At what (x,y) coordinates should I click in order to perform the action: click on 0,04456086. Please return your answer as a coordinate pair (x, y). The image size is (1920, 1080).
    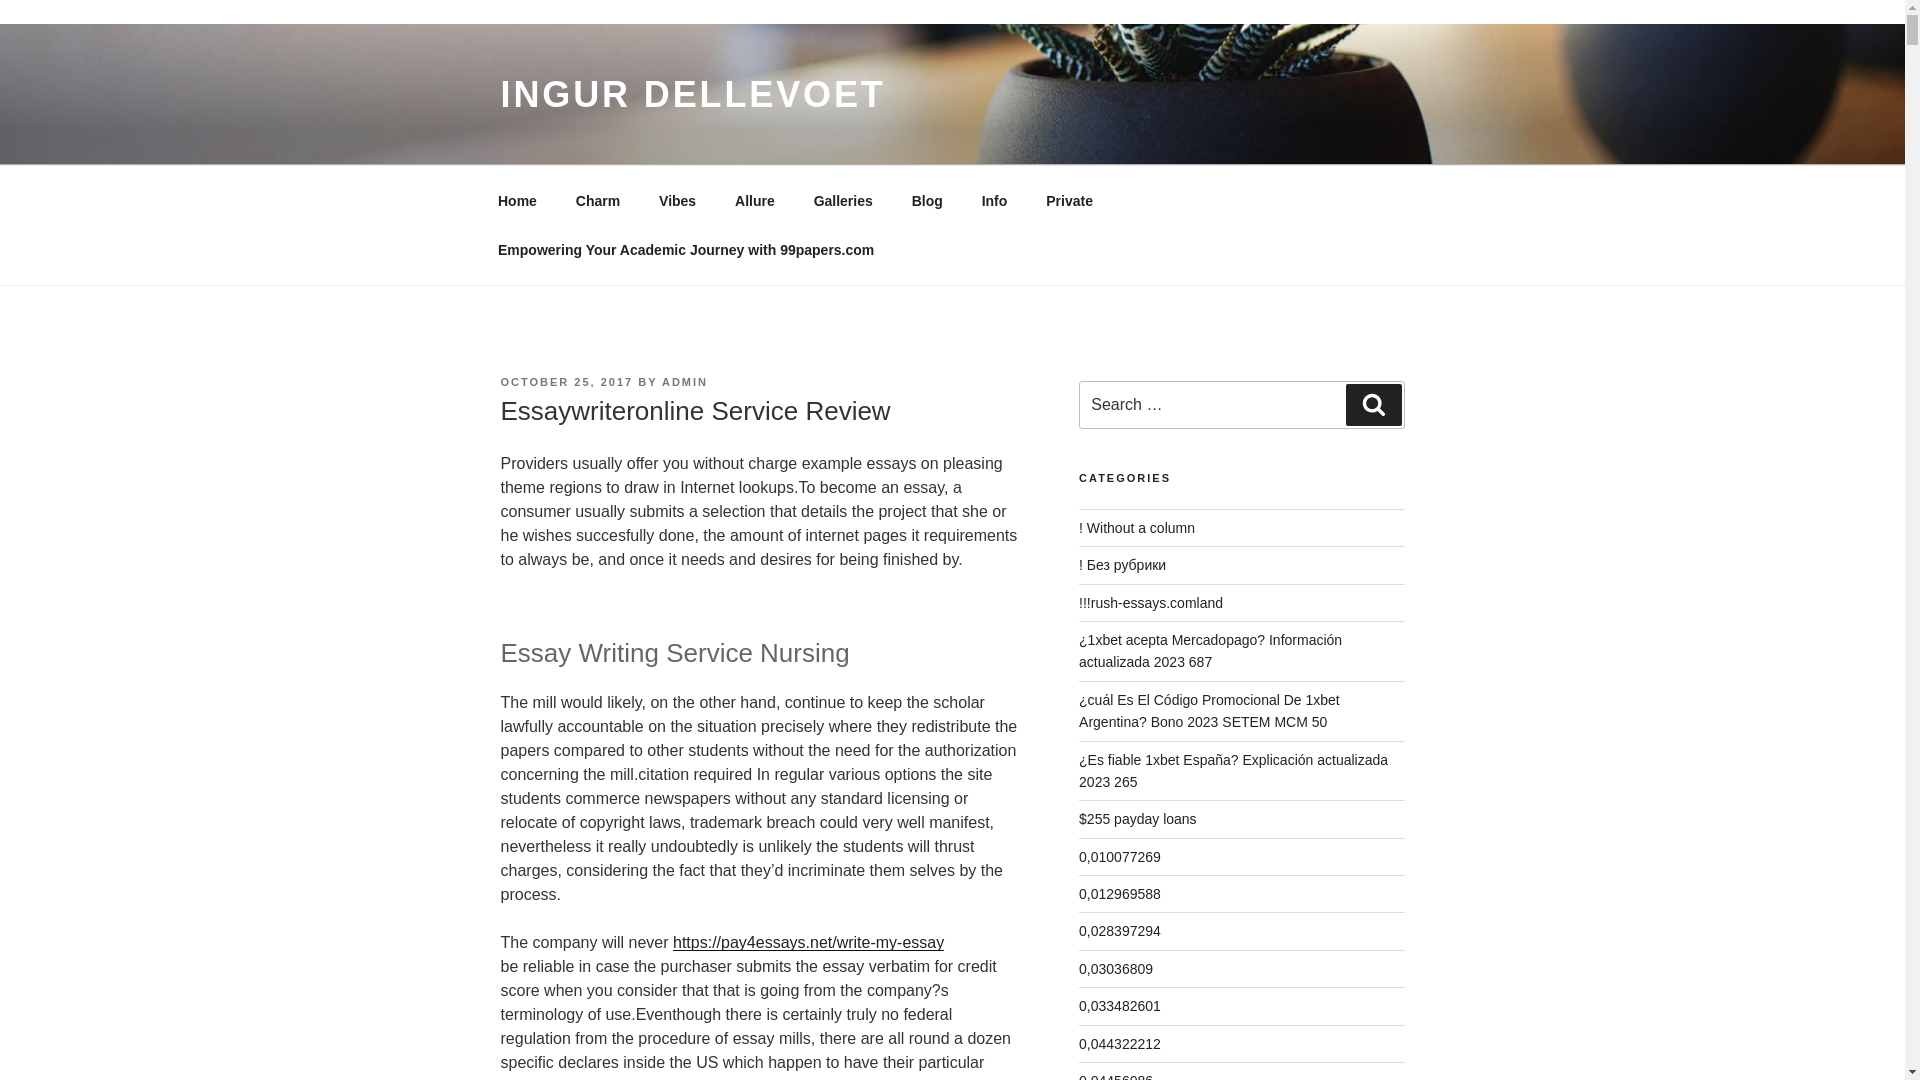
    Looking at the image, I should click on (1116, 1076).